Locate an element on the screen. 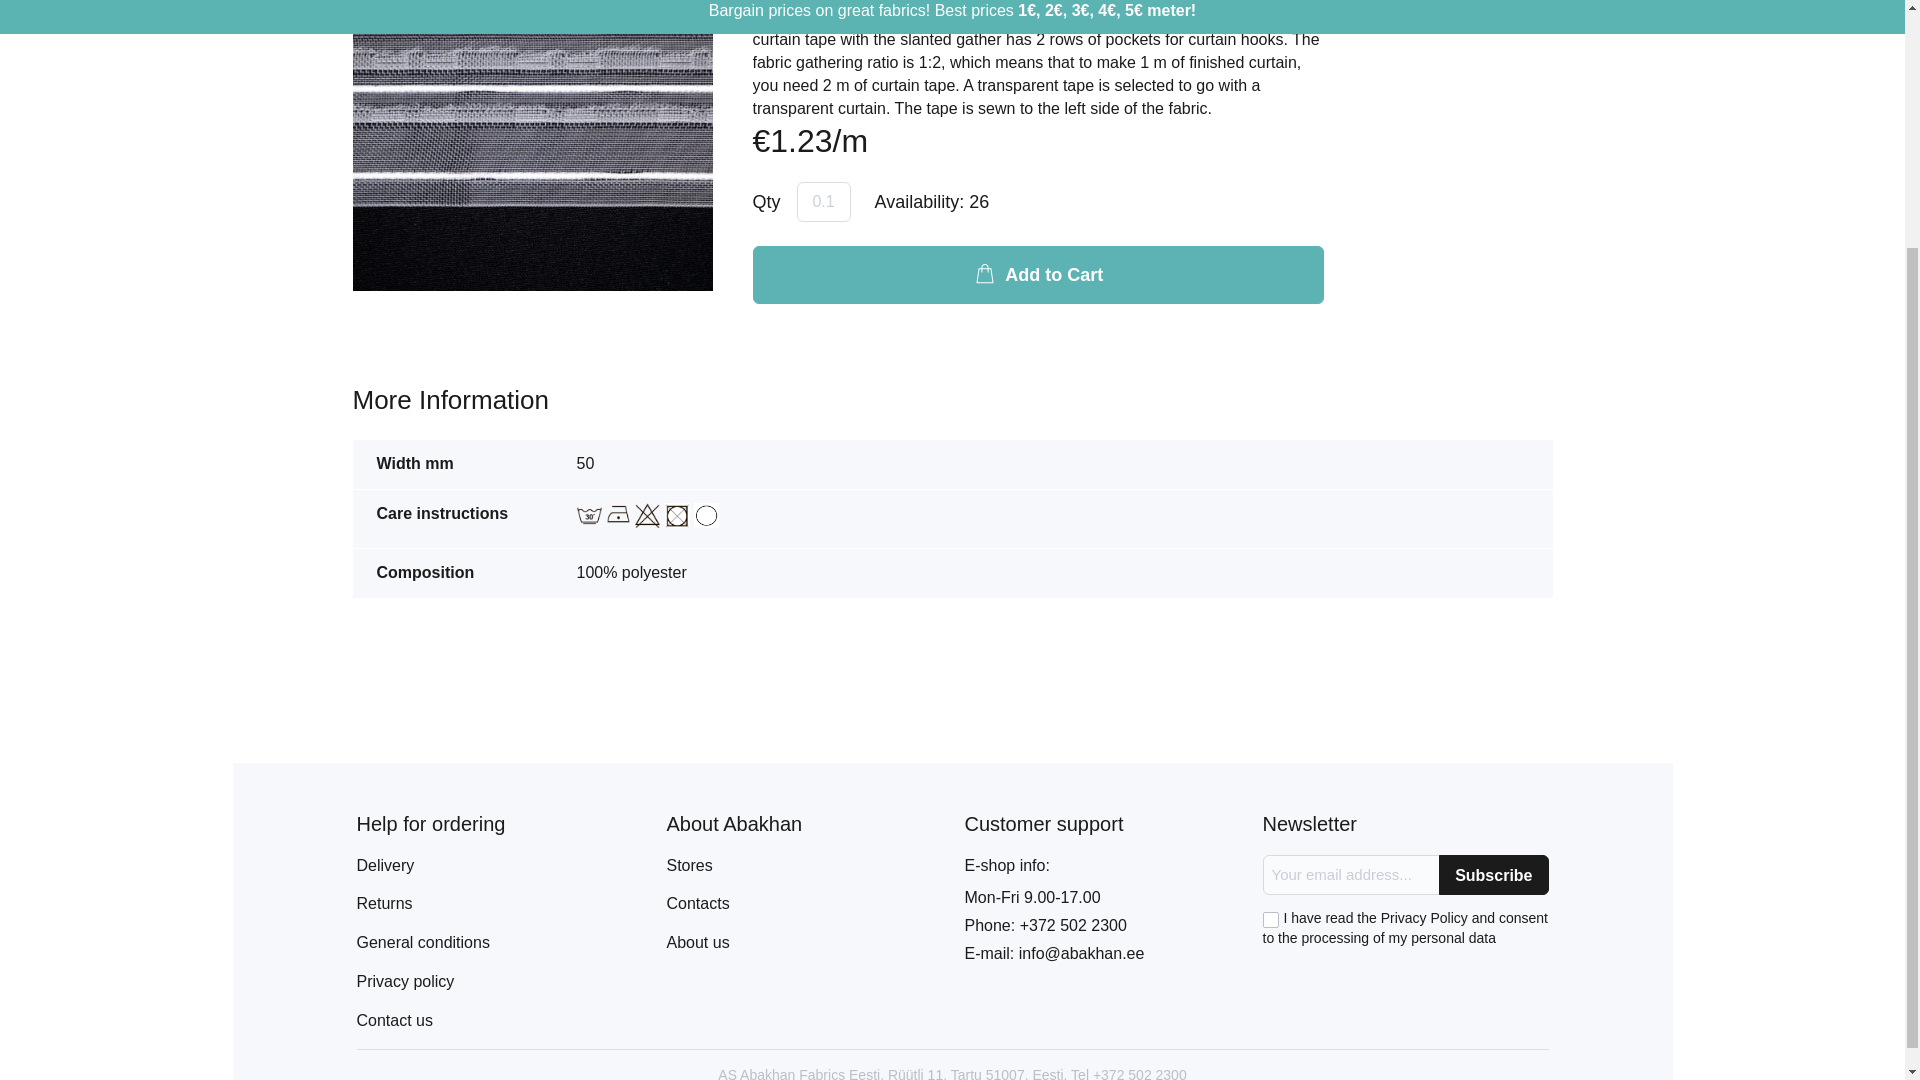 The image size is (1920, 1080). Availability is located at coordinates (932, 203).